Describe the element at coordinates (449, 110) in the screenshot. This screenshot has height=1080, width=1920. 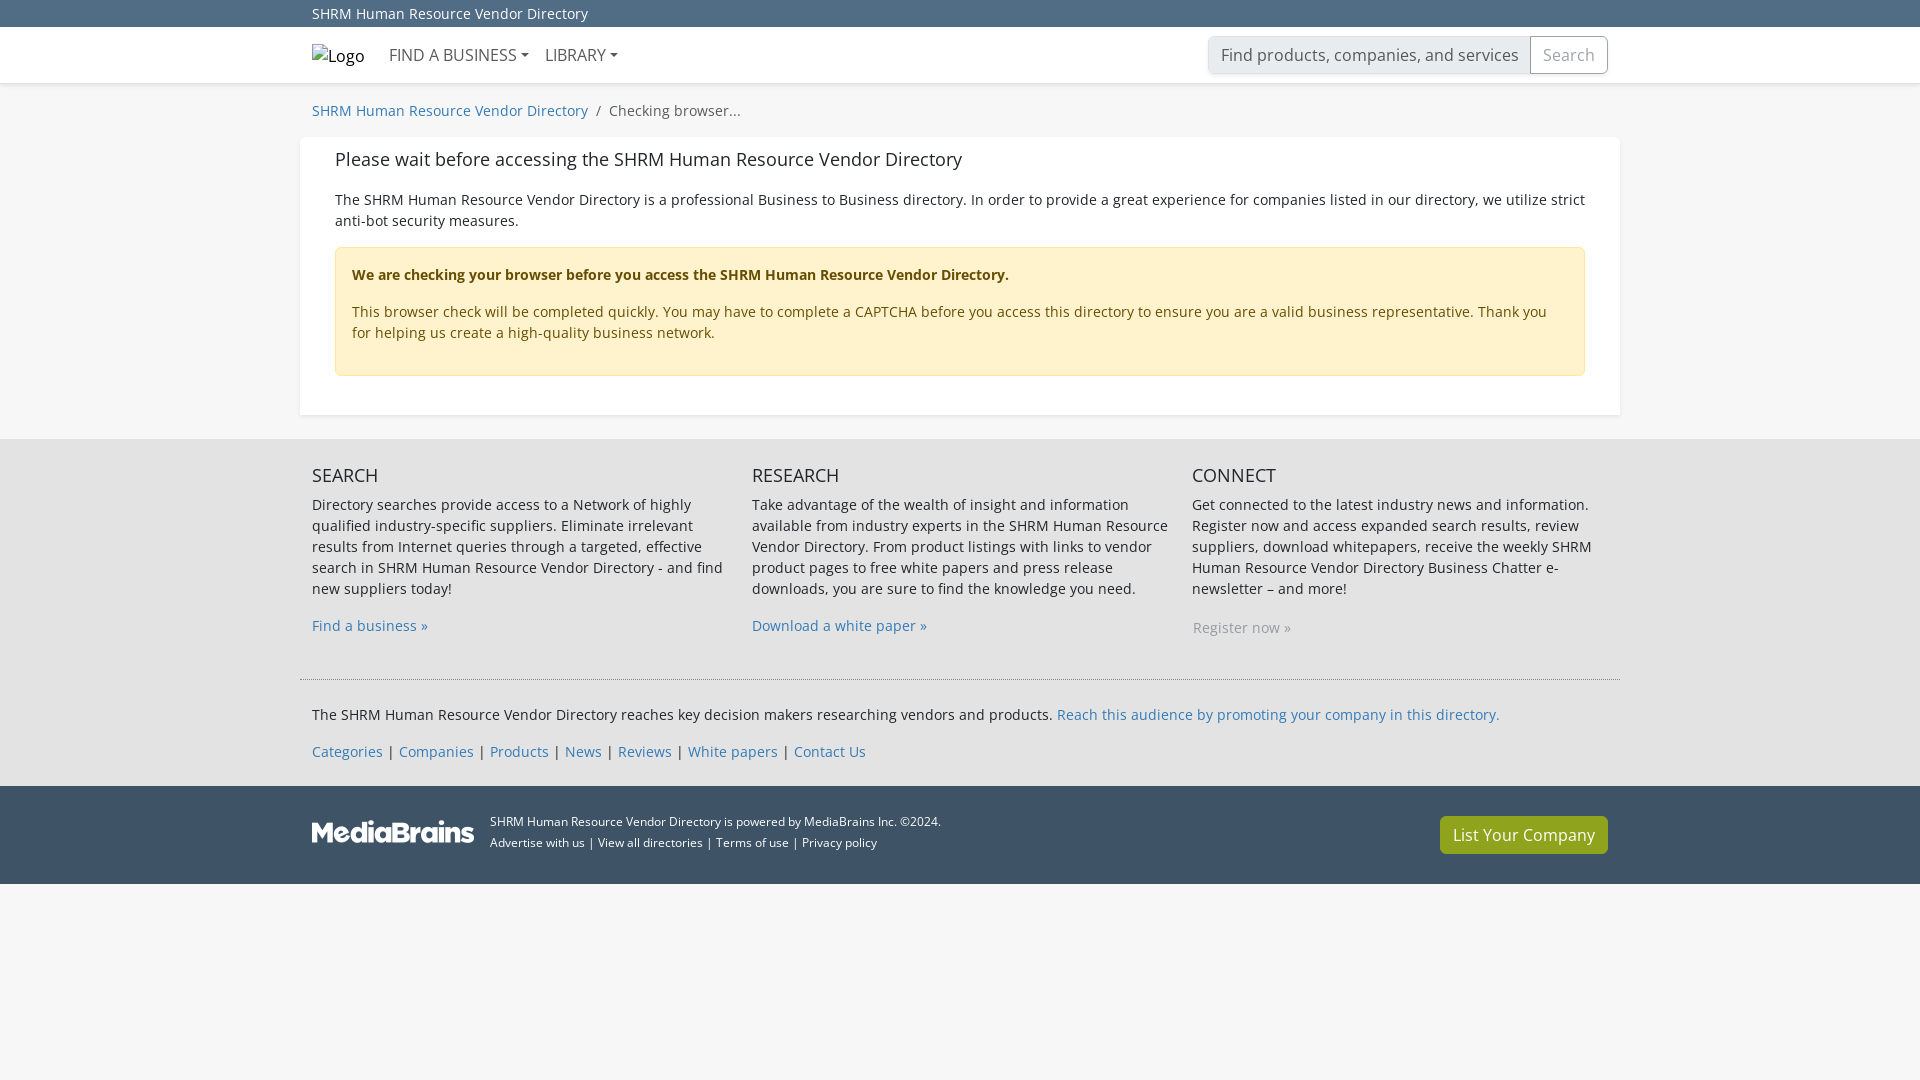
I see `SHRM Human Resource Vendor Directory` at that location.